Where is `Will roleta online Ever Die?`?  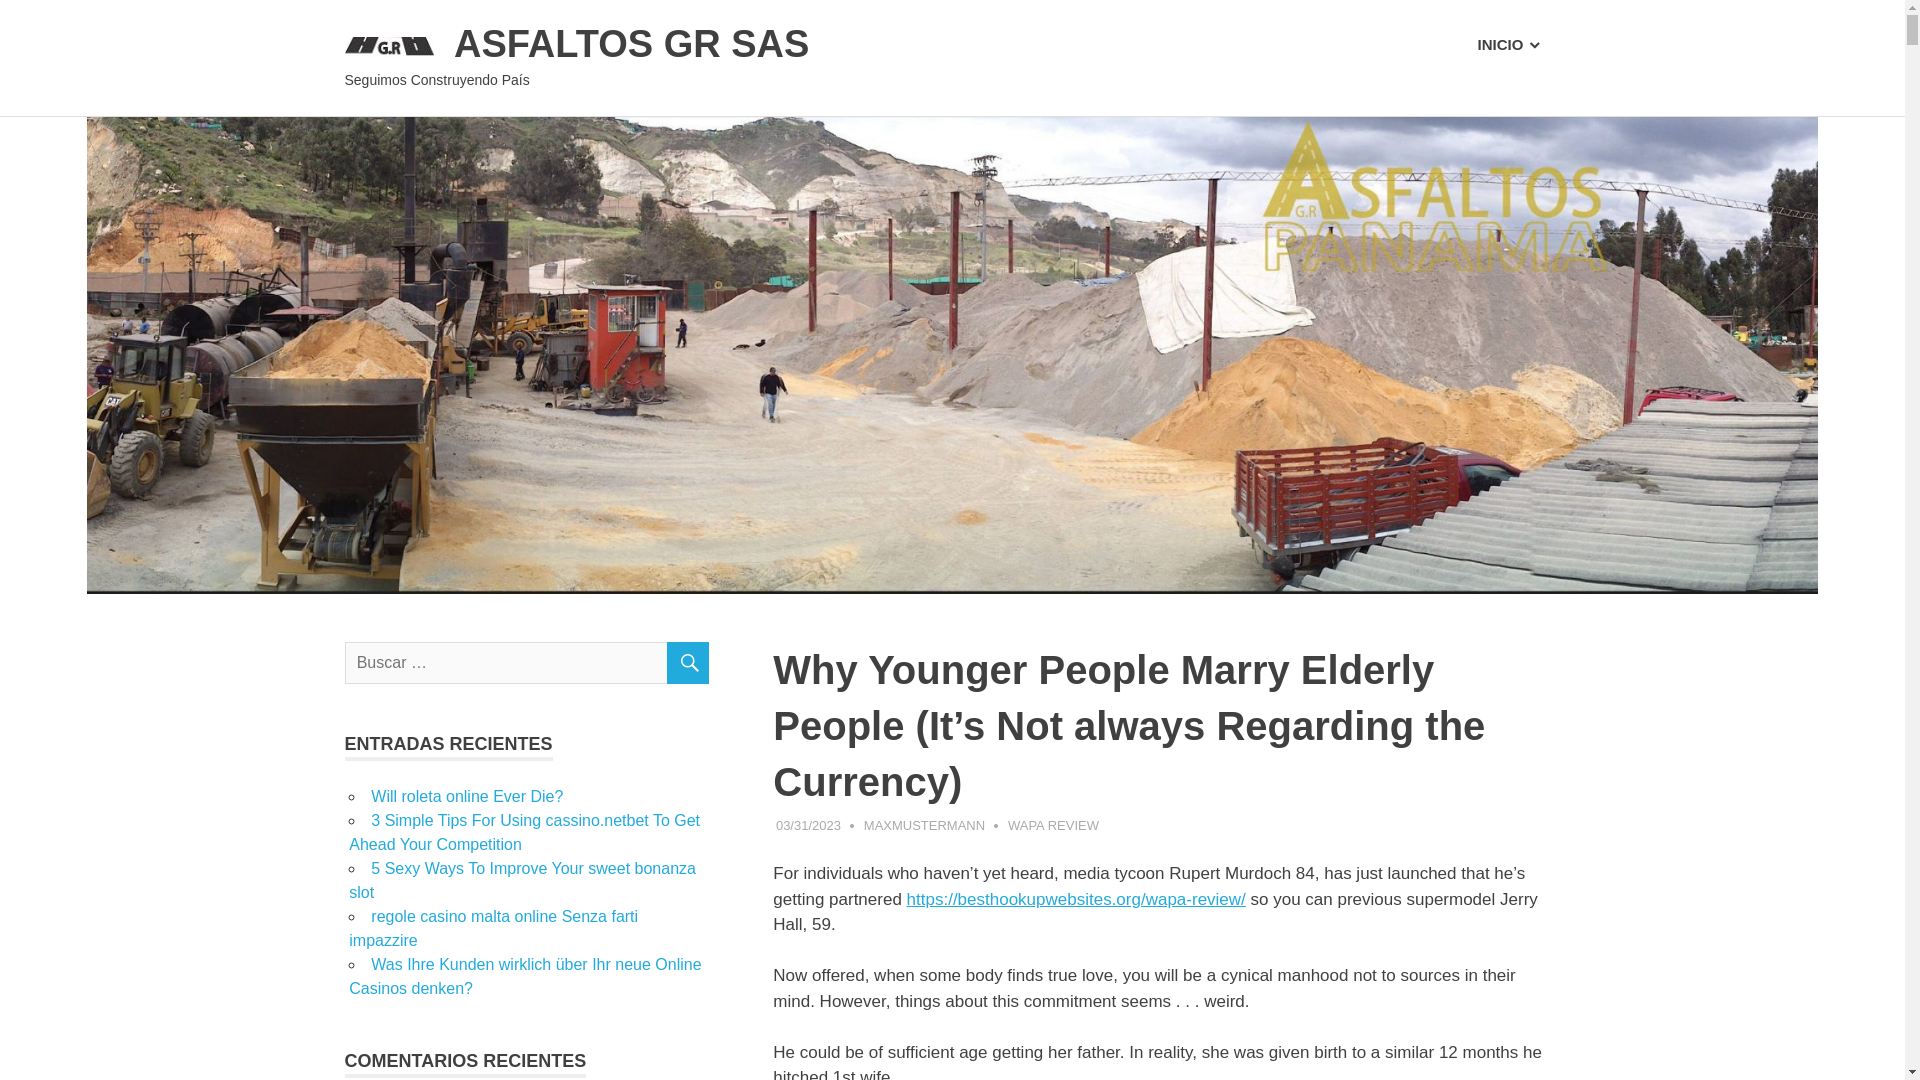 Will roleta online Ever Die? is located at coordinates (466, 796).